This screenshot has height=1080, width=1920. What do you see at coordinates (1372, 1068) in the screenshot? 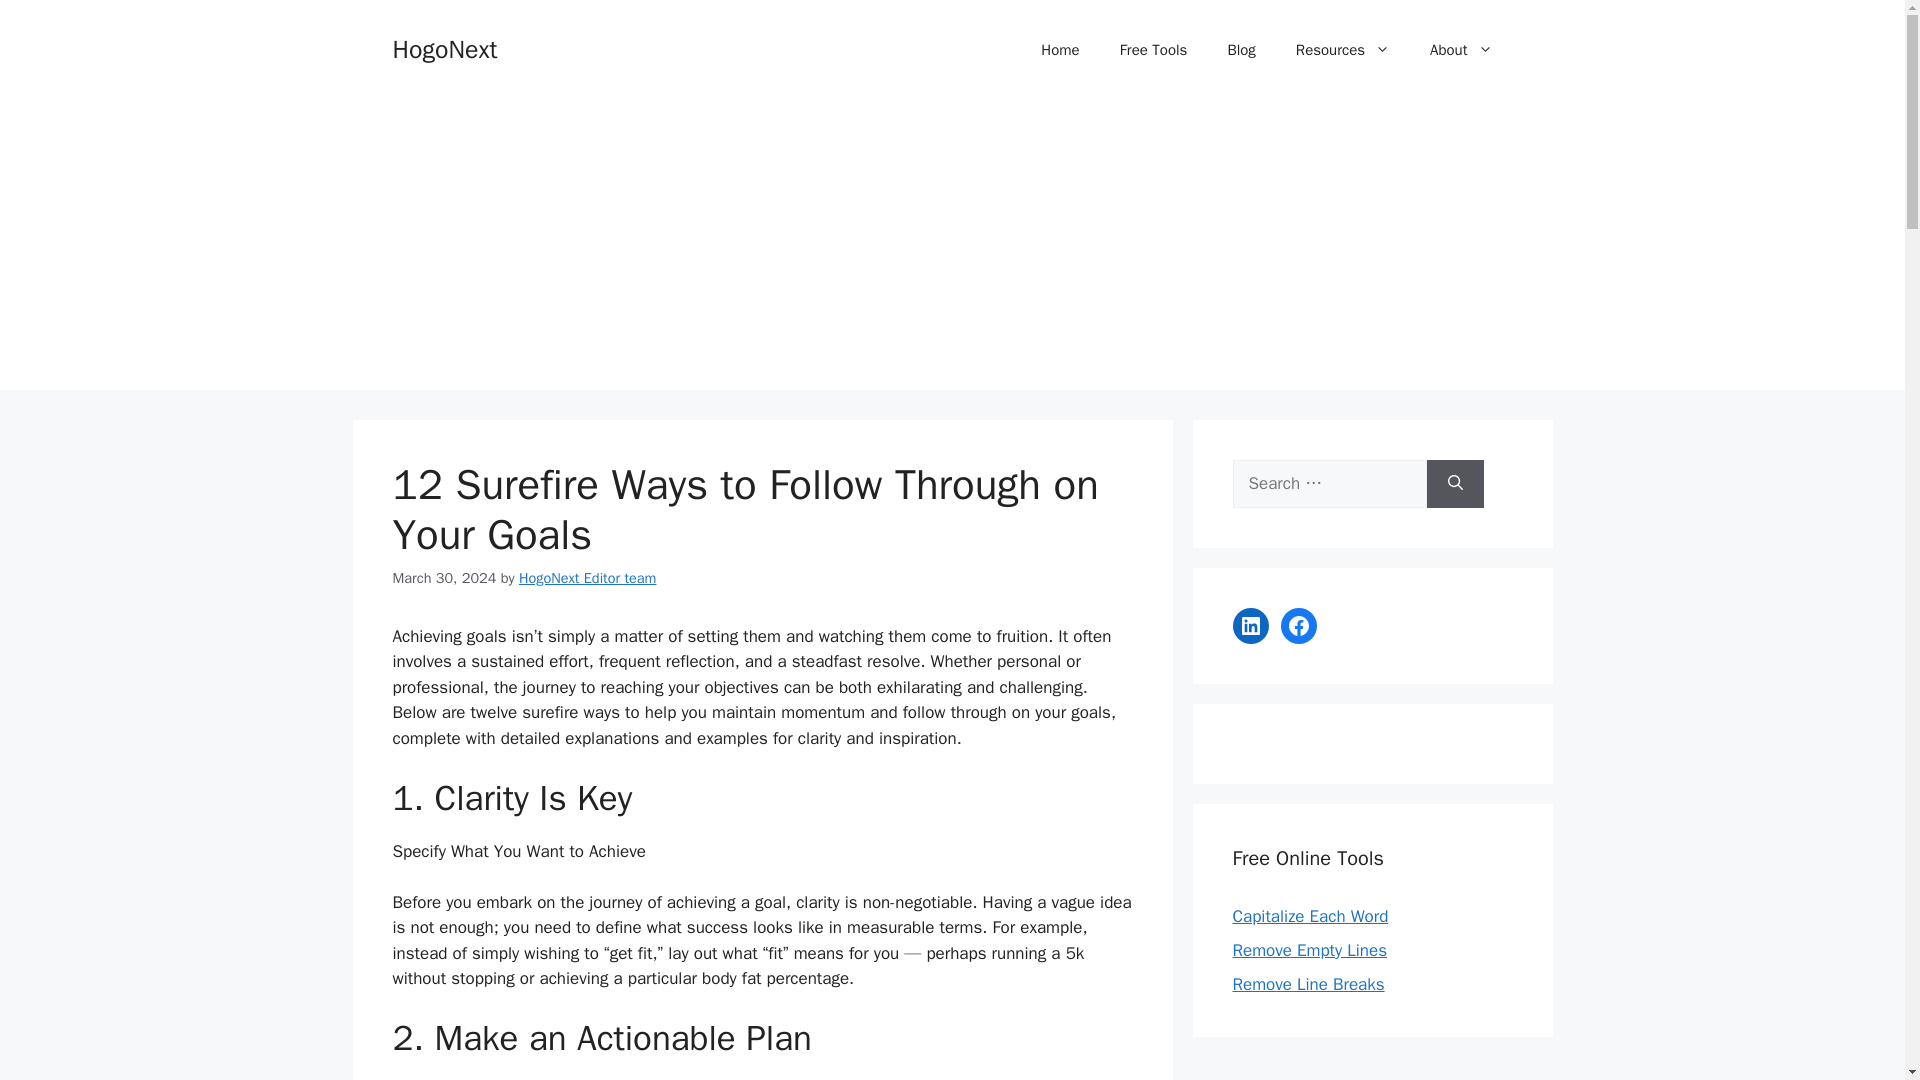
I see `Advertisement` at bounding box center [1372, 1068].